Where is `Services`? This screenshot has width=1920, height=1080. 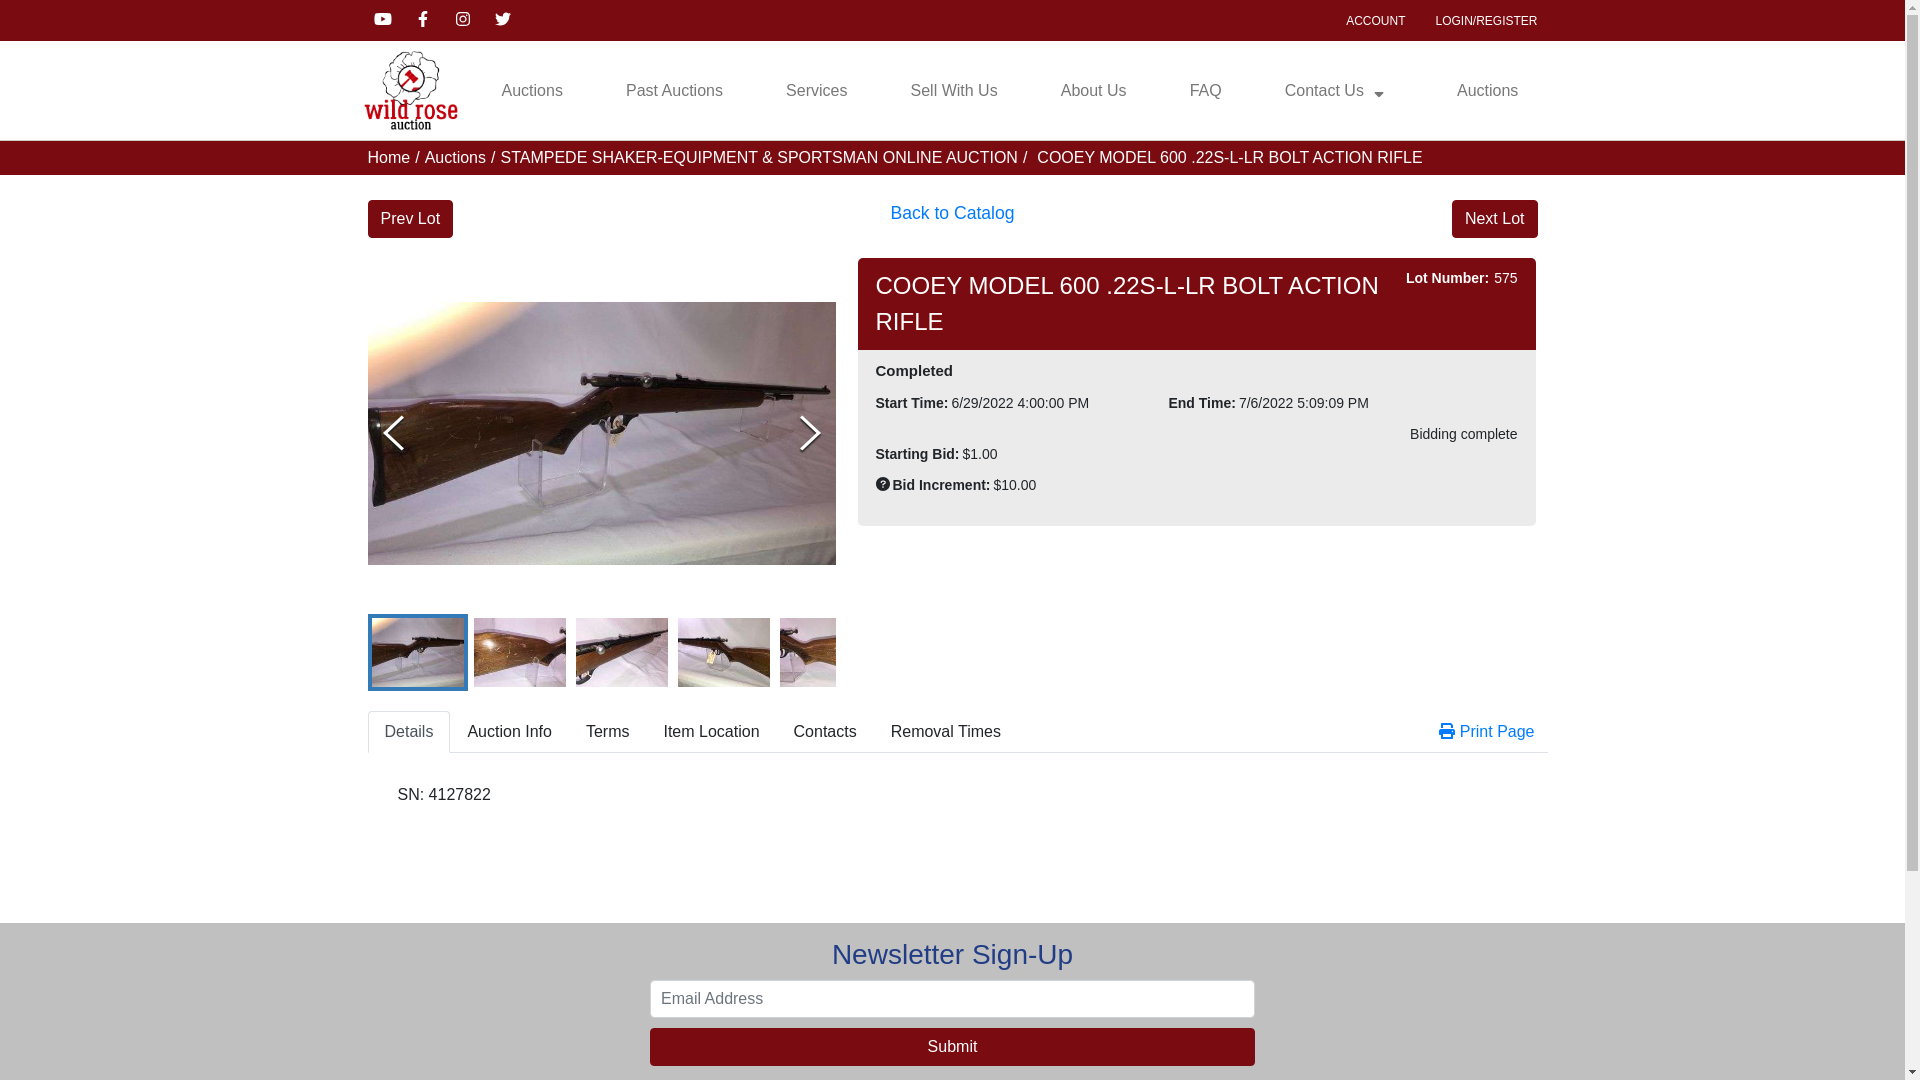 Services is located at coordinates (816, 91).